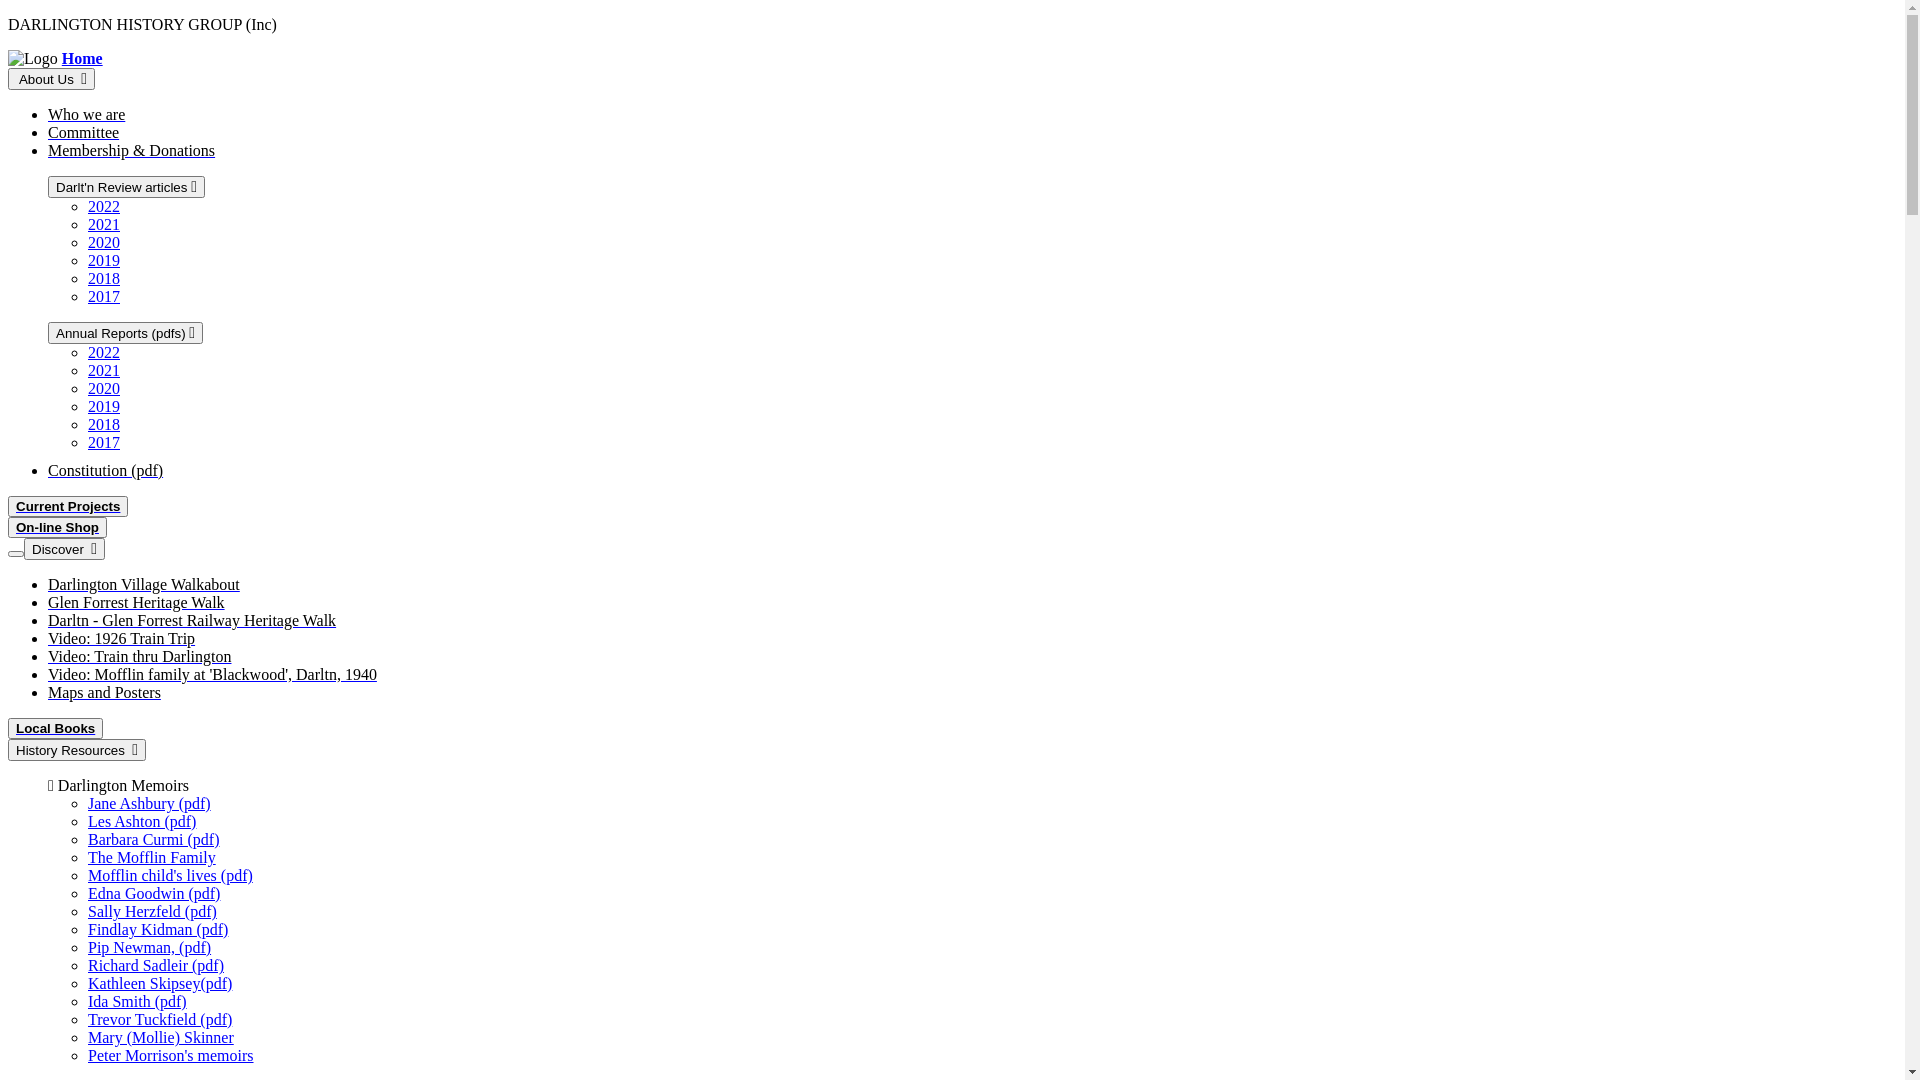 Image resolution: width=1920 pixels, height=1080 pixels. What do you see at coordinates (84, 132) in the screenshot?
I see `Committee` at bounding box center [84, 132].